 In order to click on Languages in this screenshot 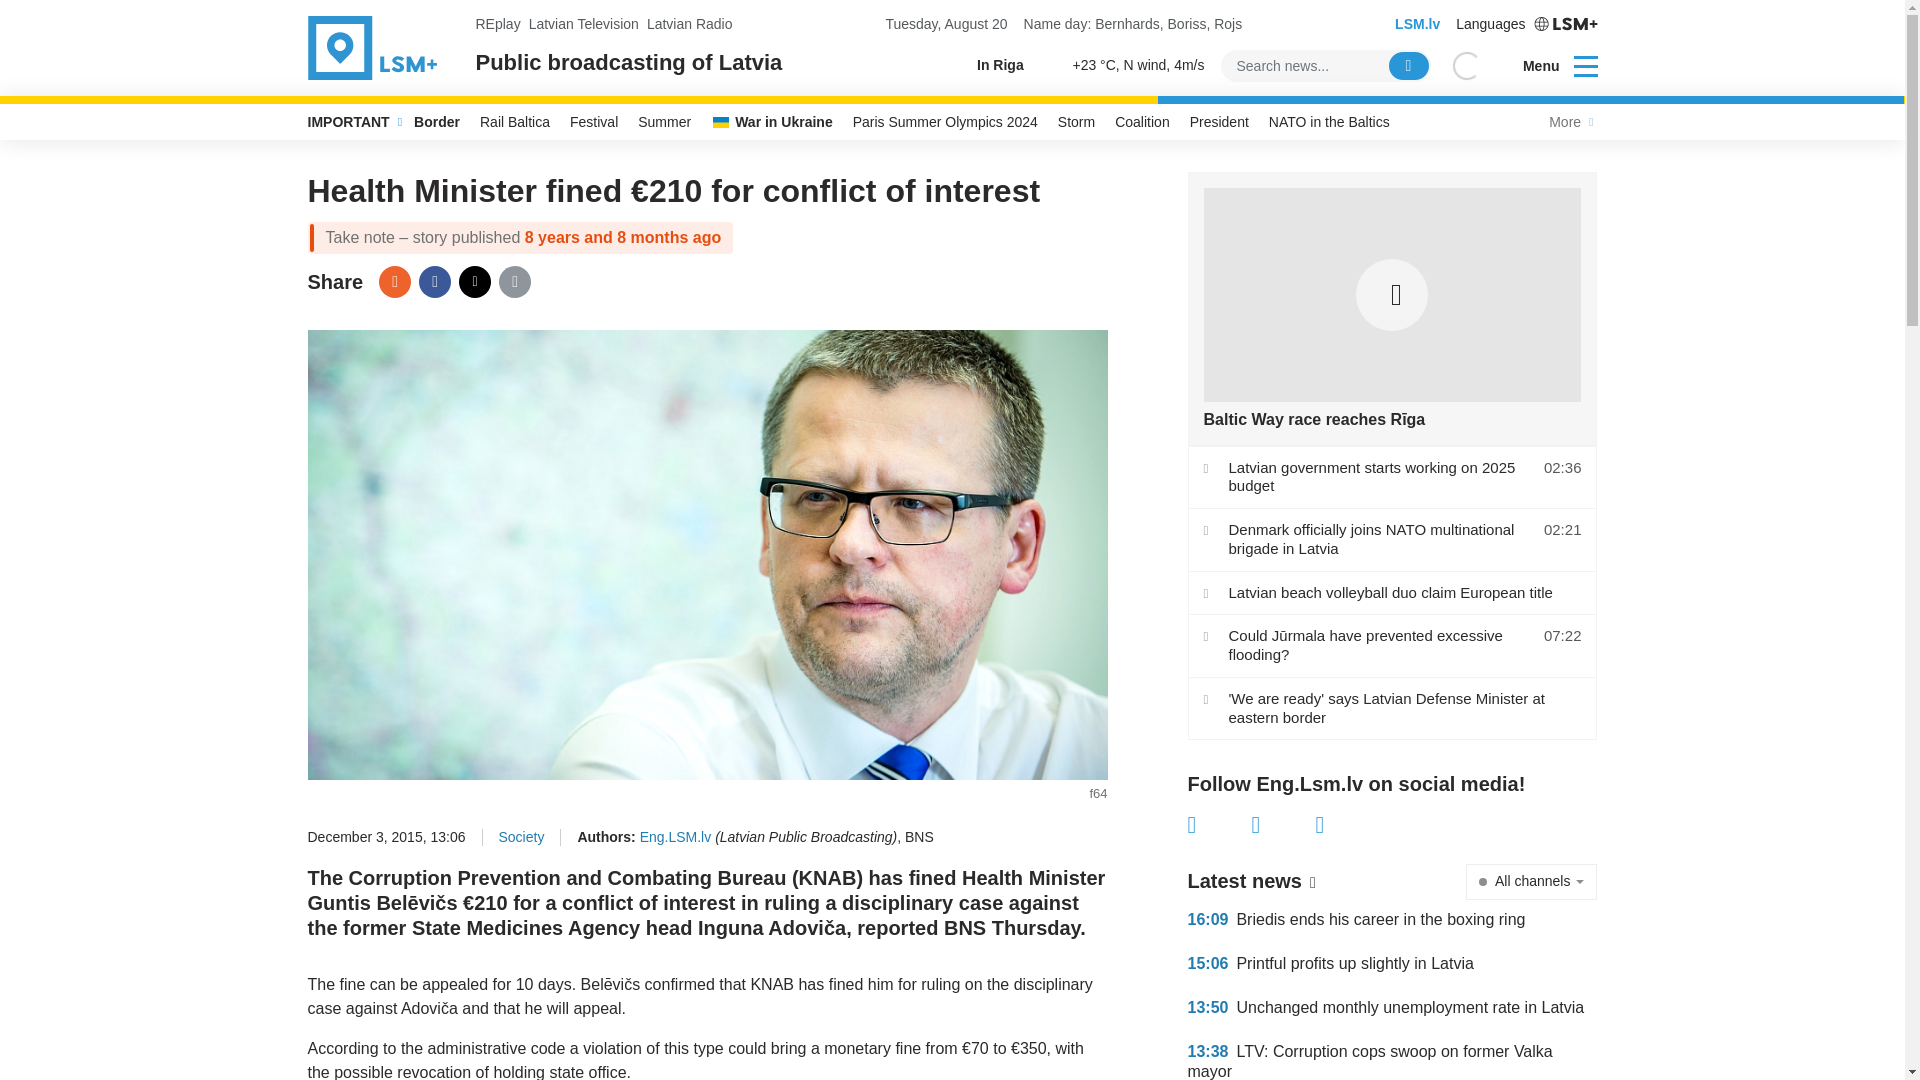, I will do `click(1526, 24)`.